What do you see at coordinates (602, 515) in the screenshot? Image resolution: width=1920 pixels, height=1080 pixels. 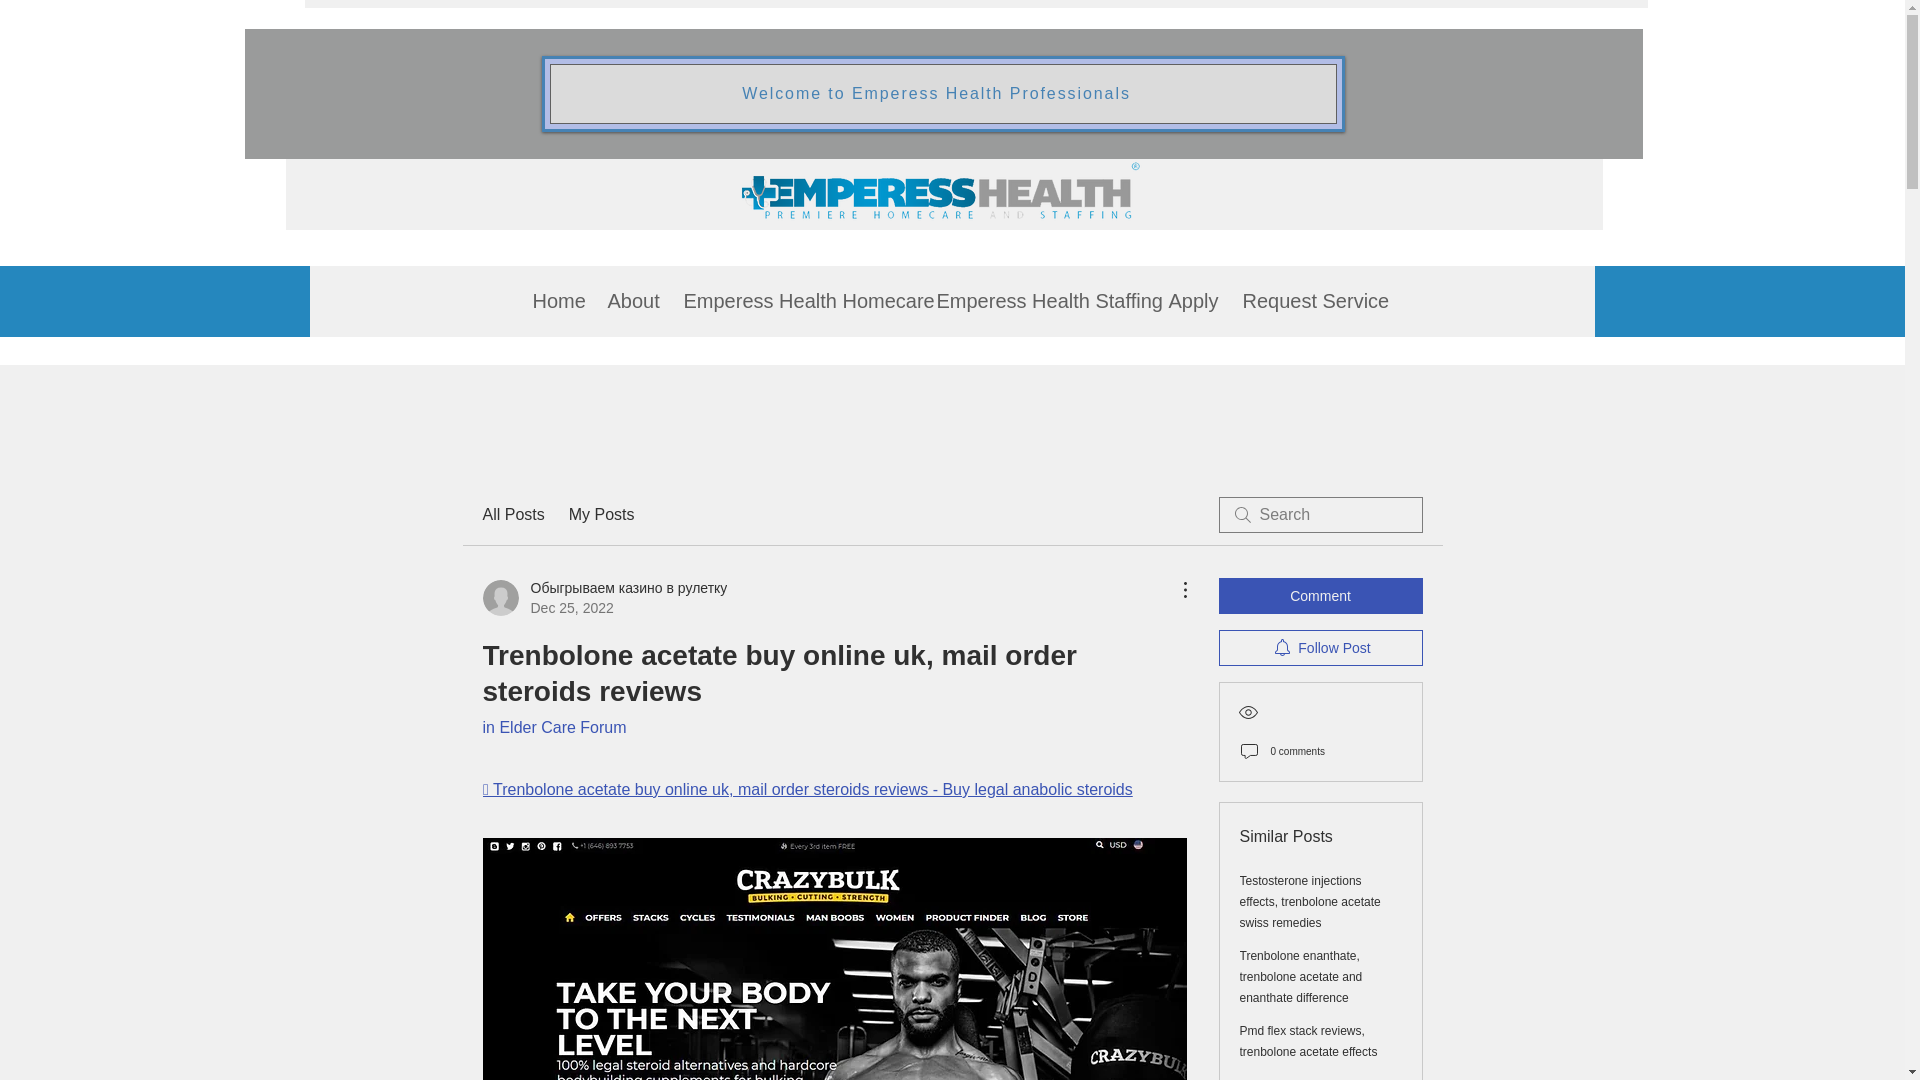 I see `My Posts` at bounding box center [602, 515].